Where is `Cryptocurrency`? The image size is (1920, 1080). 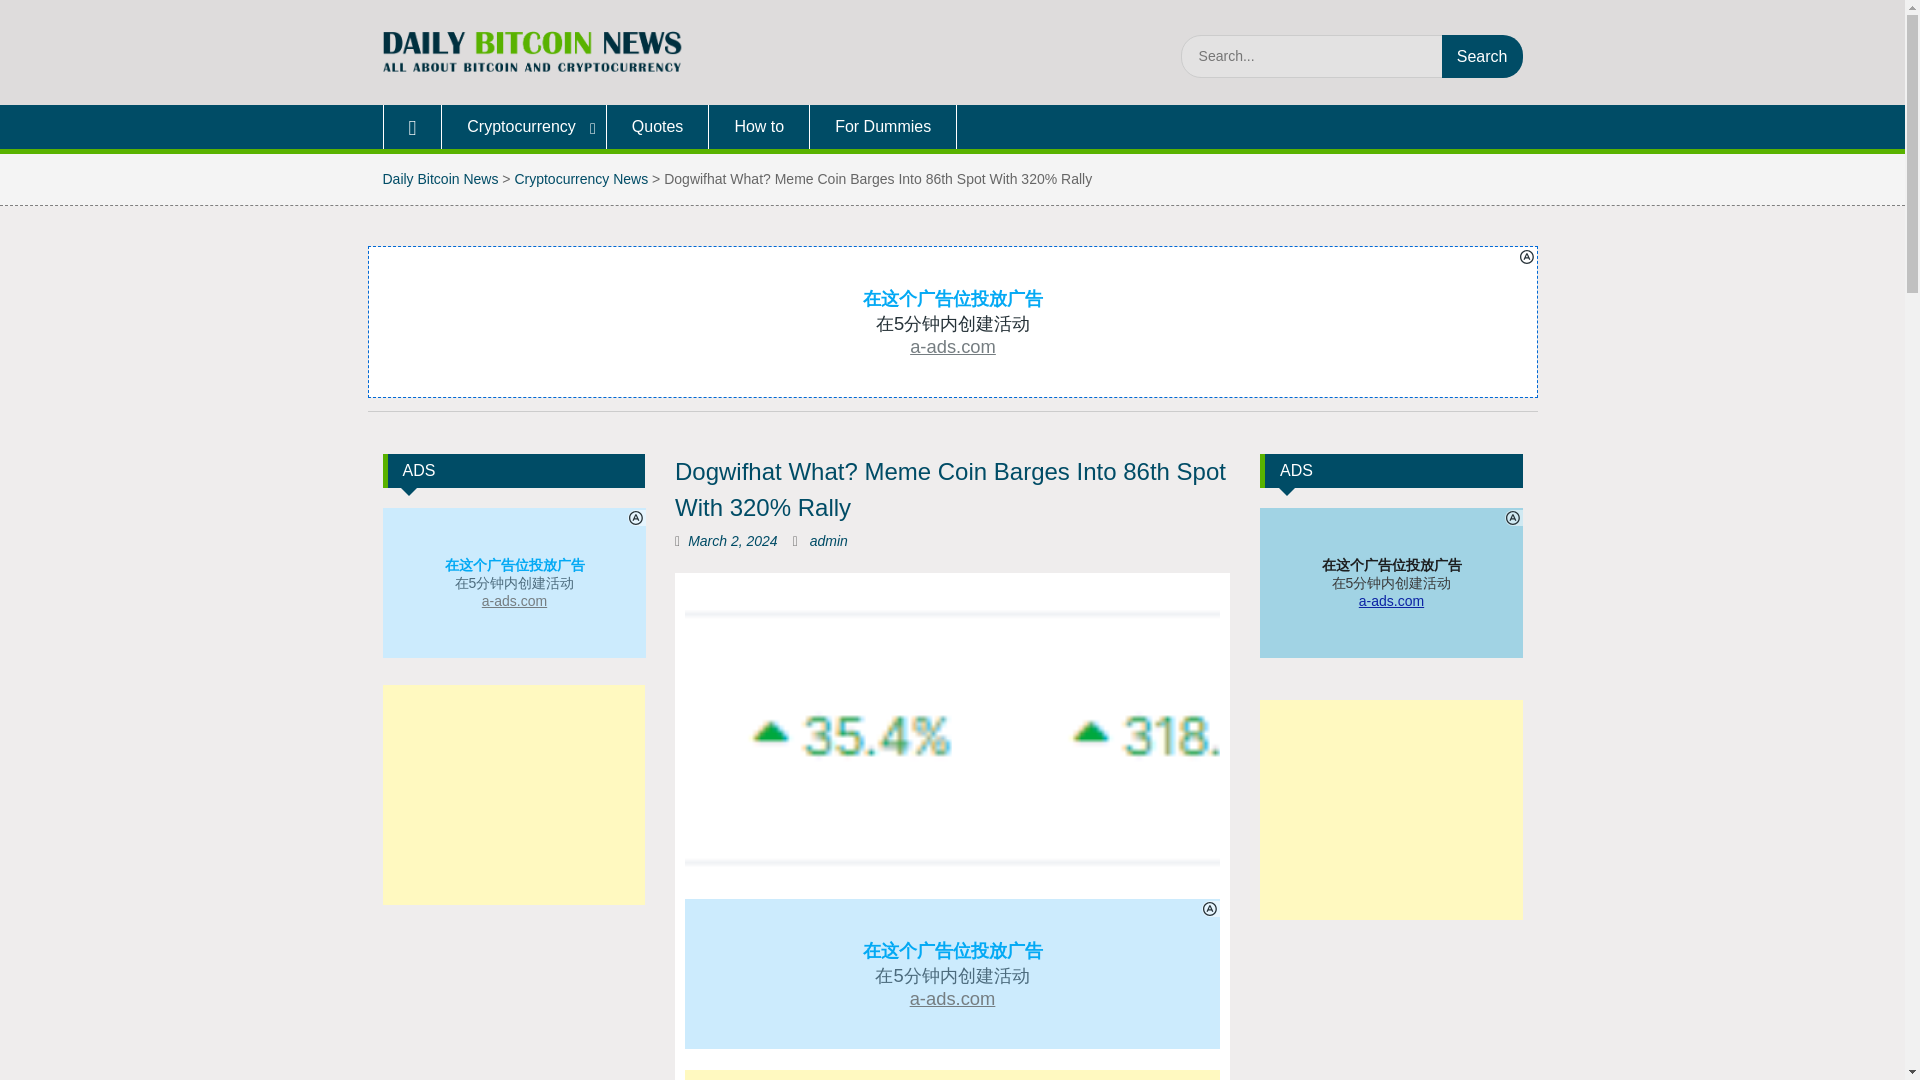
Cryptocurrency is located at coordinates (524, 126).